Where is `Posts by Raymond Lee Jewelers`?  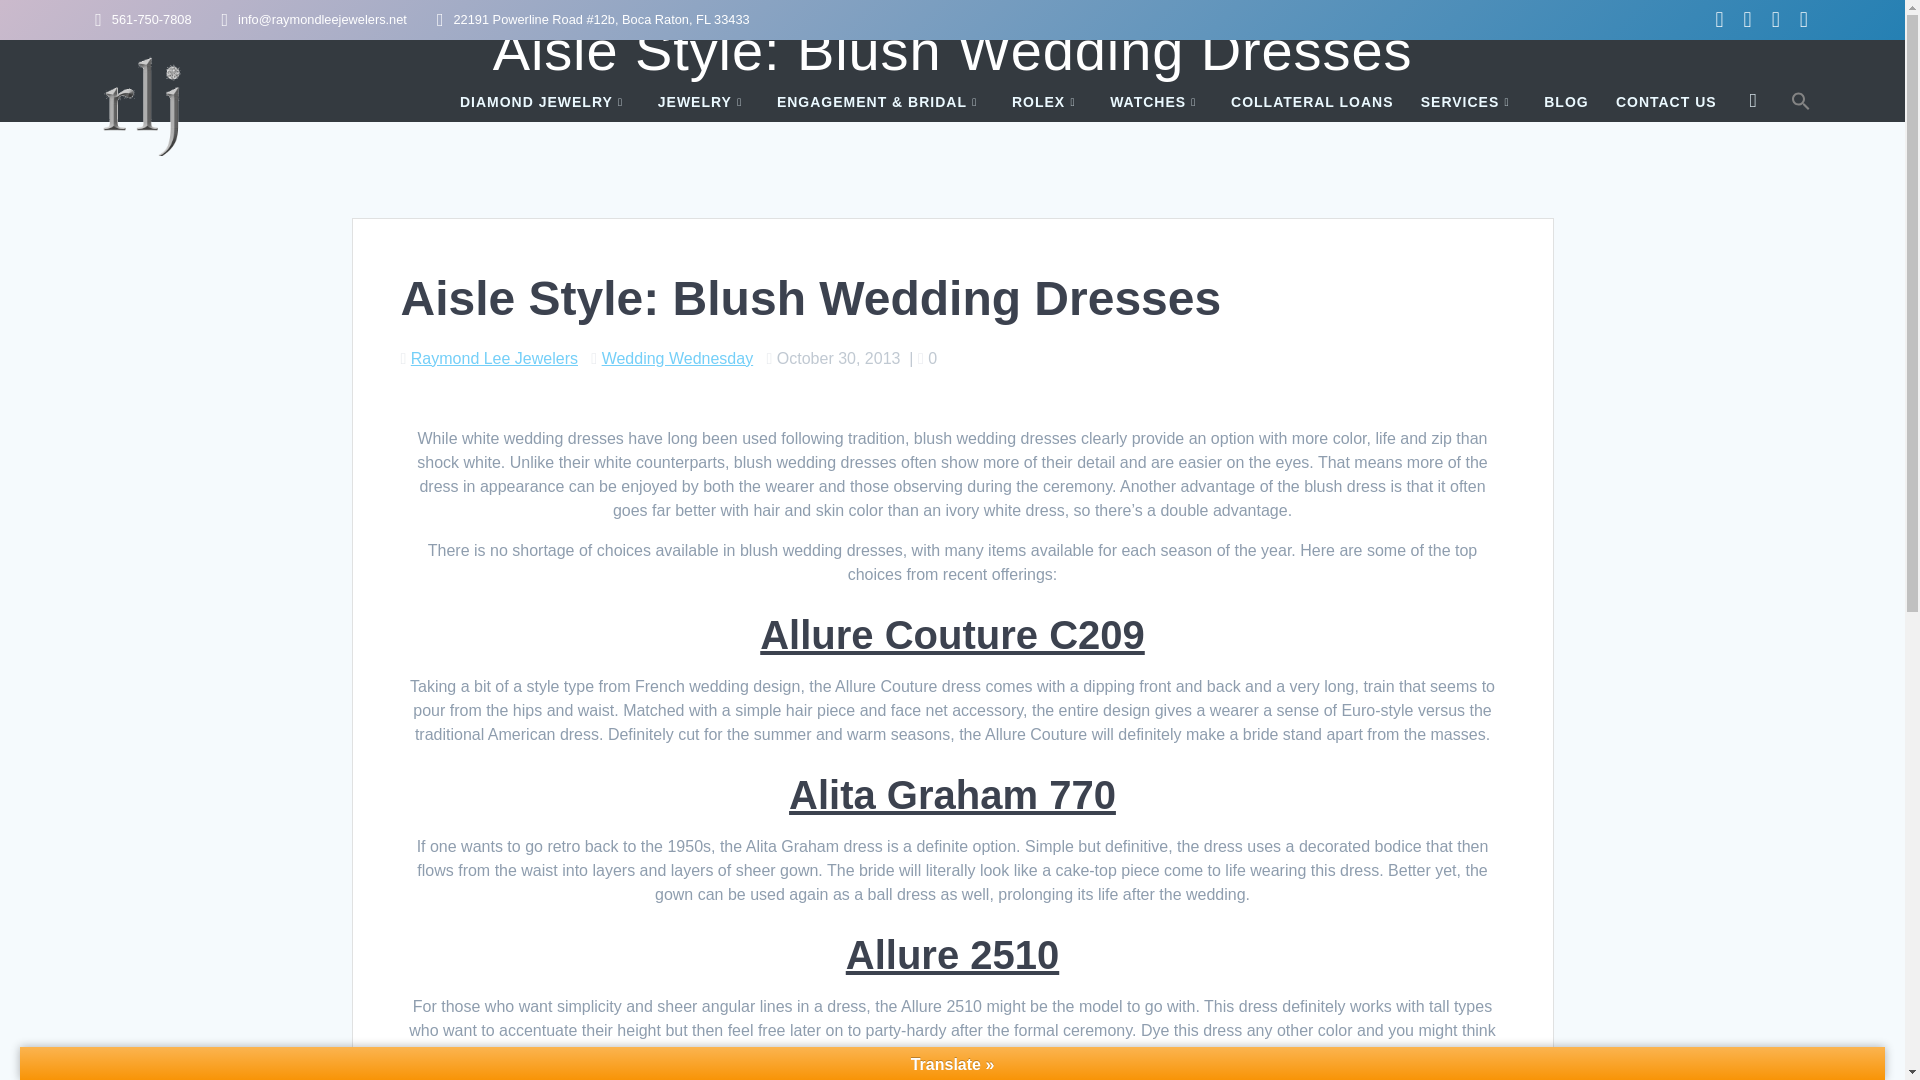 Posts by Raymond Lee Jewelers is located at coordinates (494, 358).